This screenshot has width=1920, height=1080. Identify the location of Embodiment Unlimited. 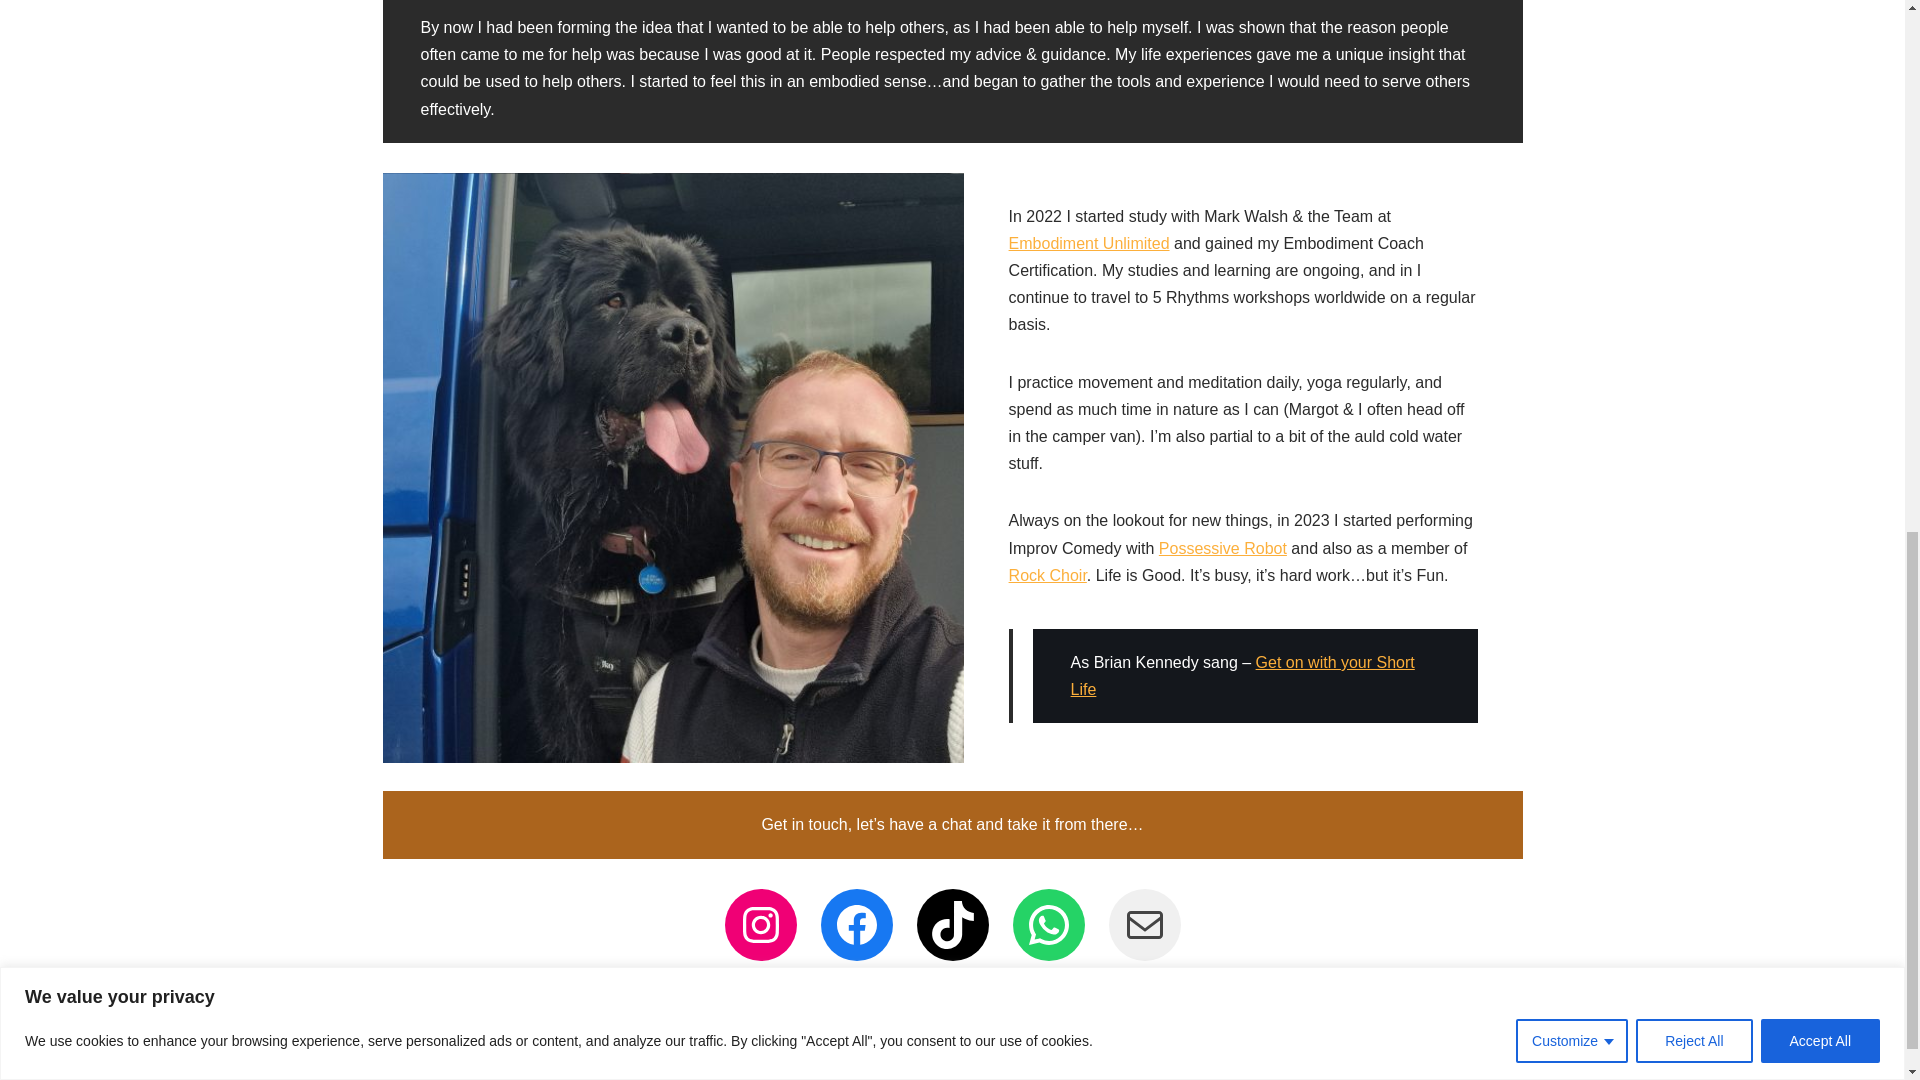
(1089, 243).